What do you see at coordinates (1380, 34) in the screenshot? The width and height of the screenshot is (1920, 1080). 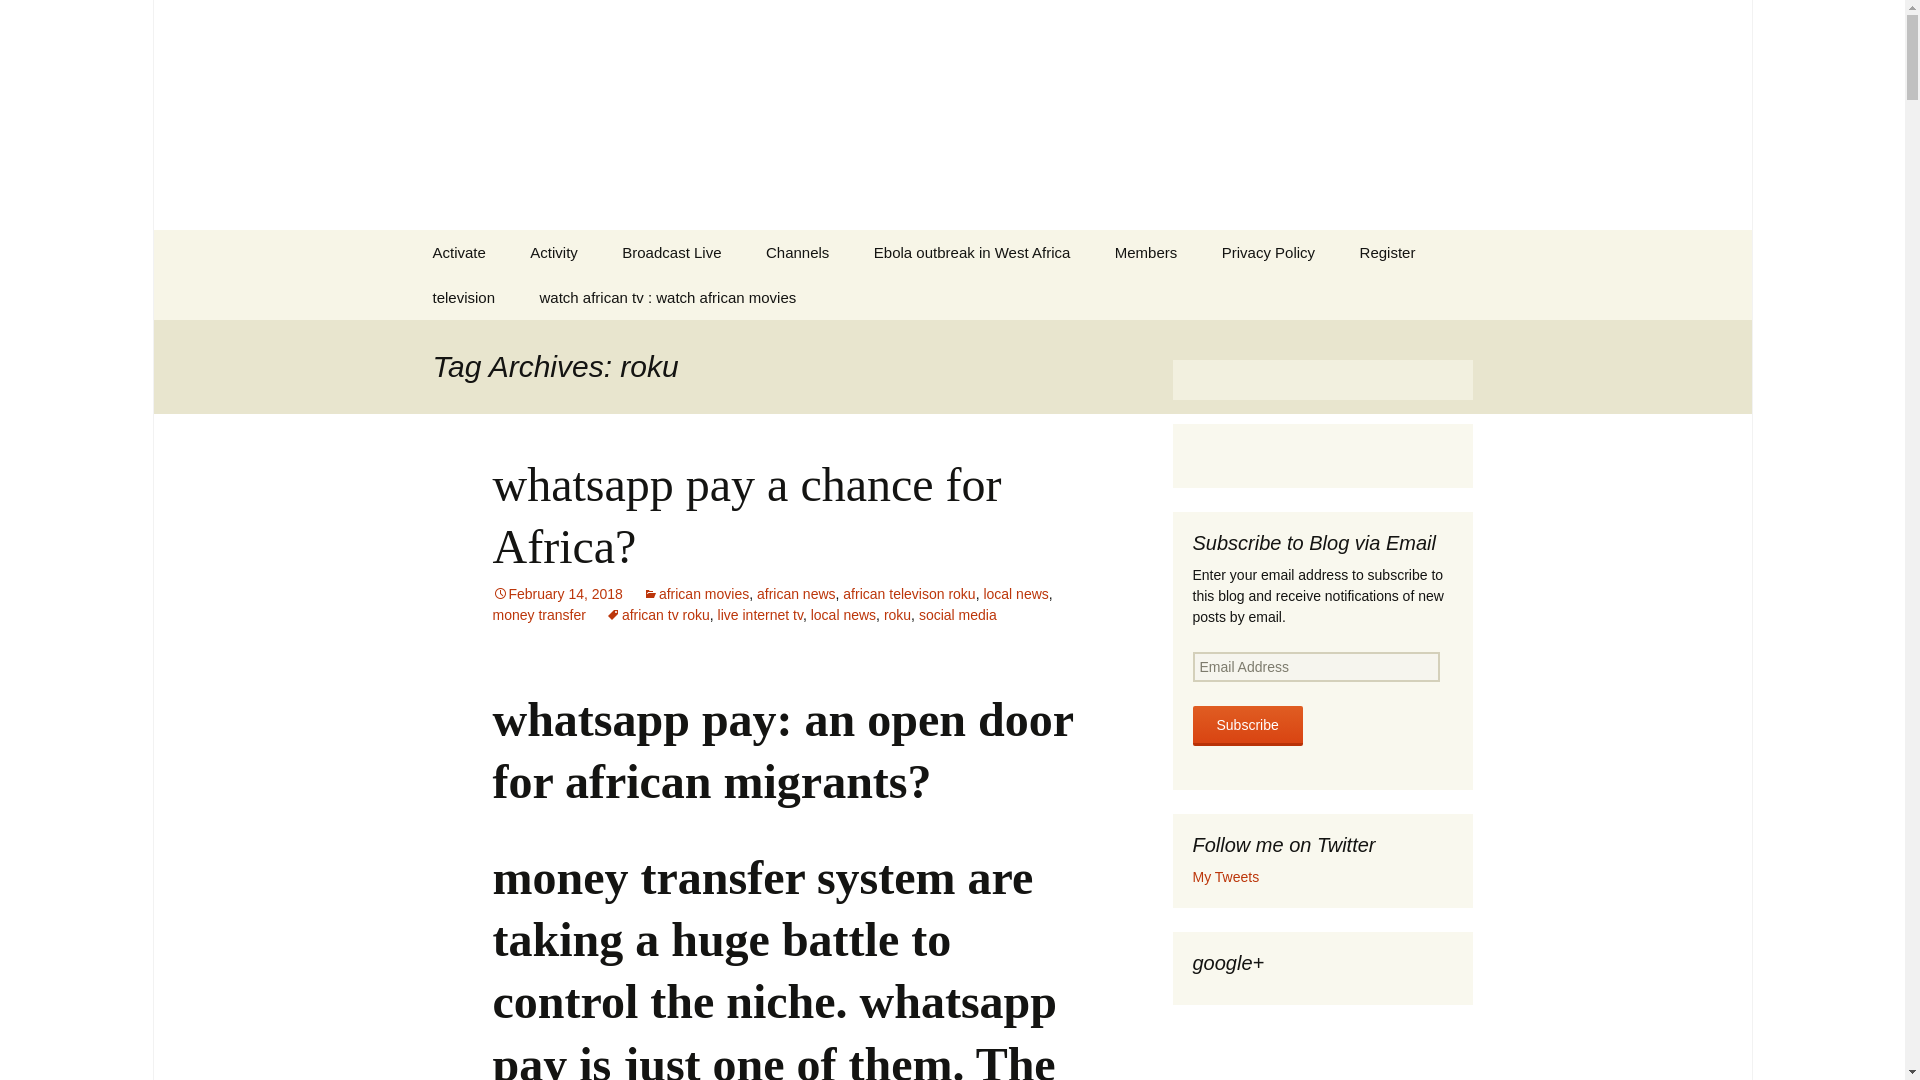 I see `Close` at bounding box center [1380, 34].